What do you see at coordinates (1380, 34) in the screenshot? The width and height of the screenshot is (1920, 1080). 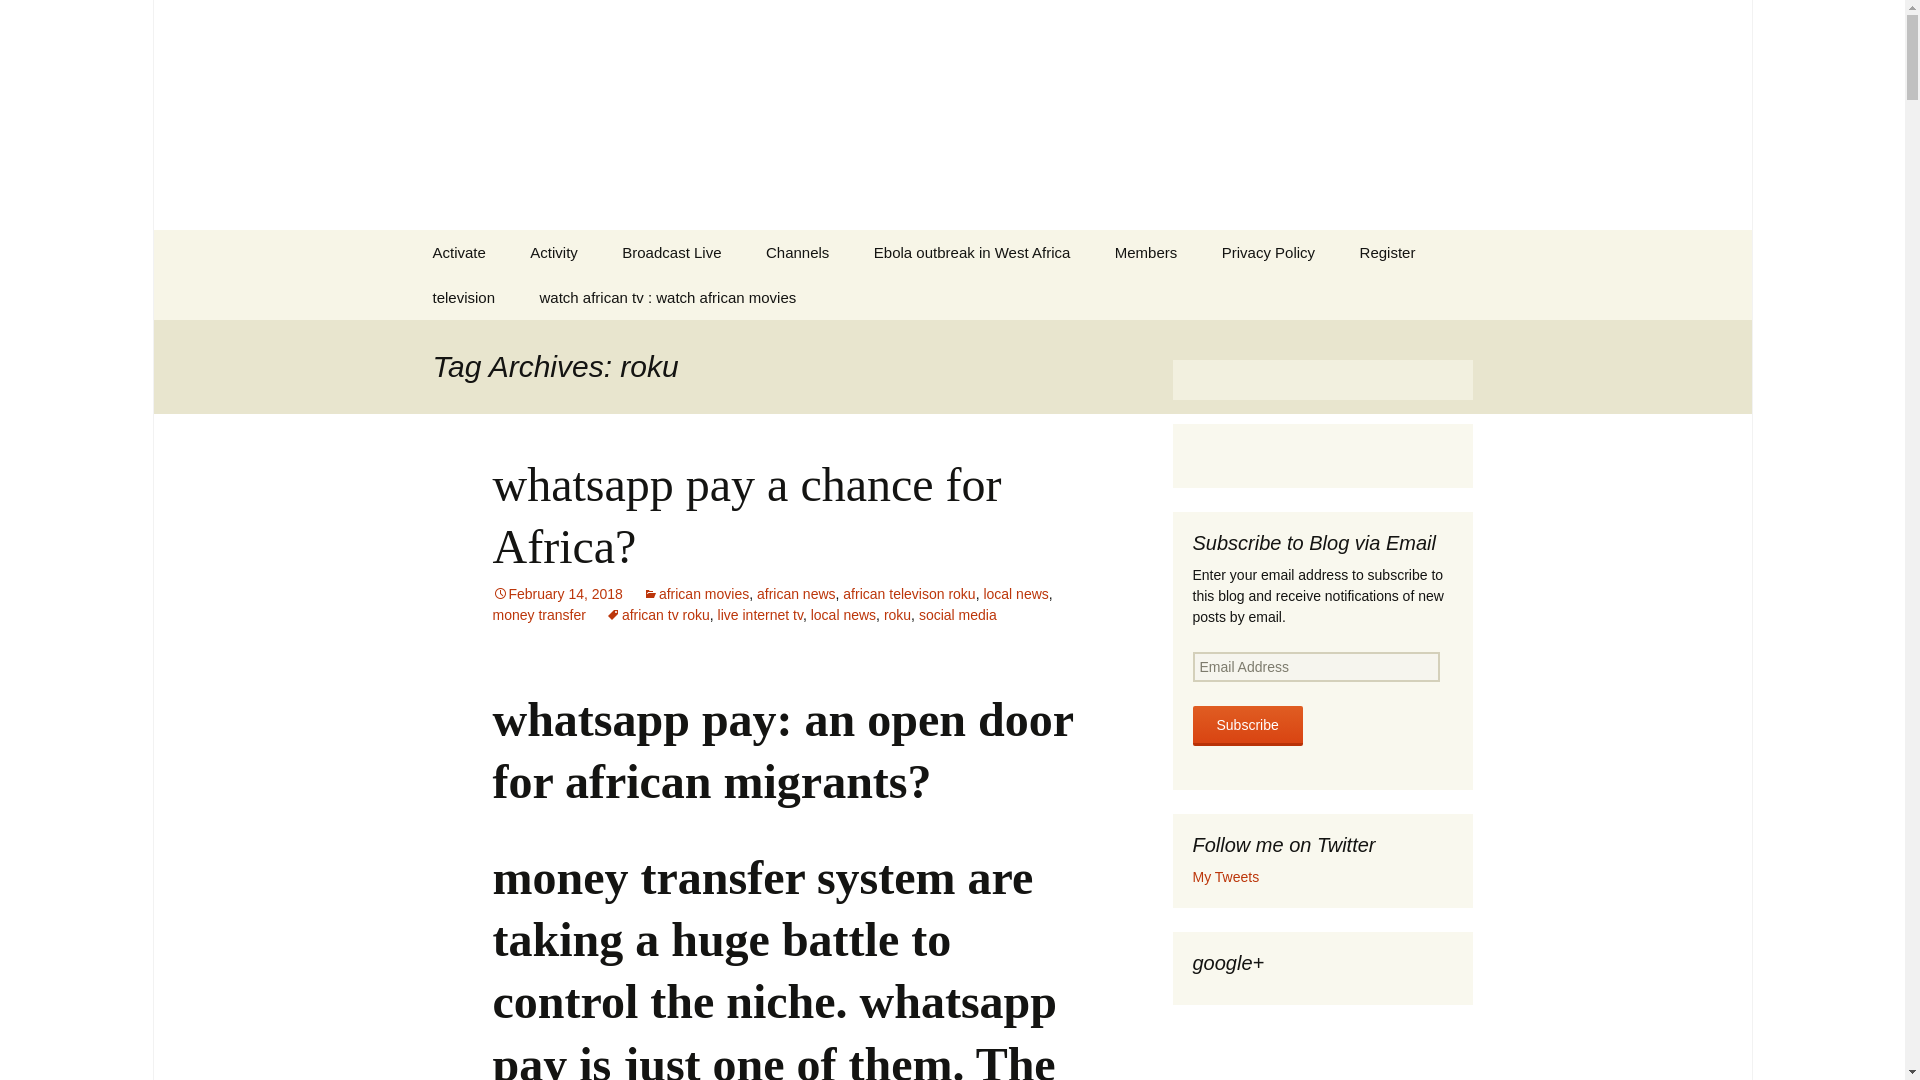 I see `Close` at bounding box center [1380, 34].